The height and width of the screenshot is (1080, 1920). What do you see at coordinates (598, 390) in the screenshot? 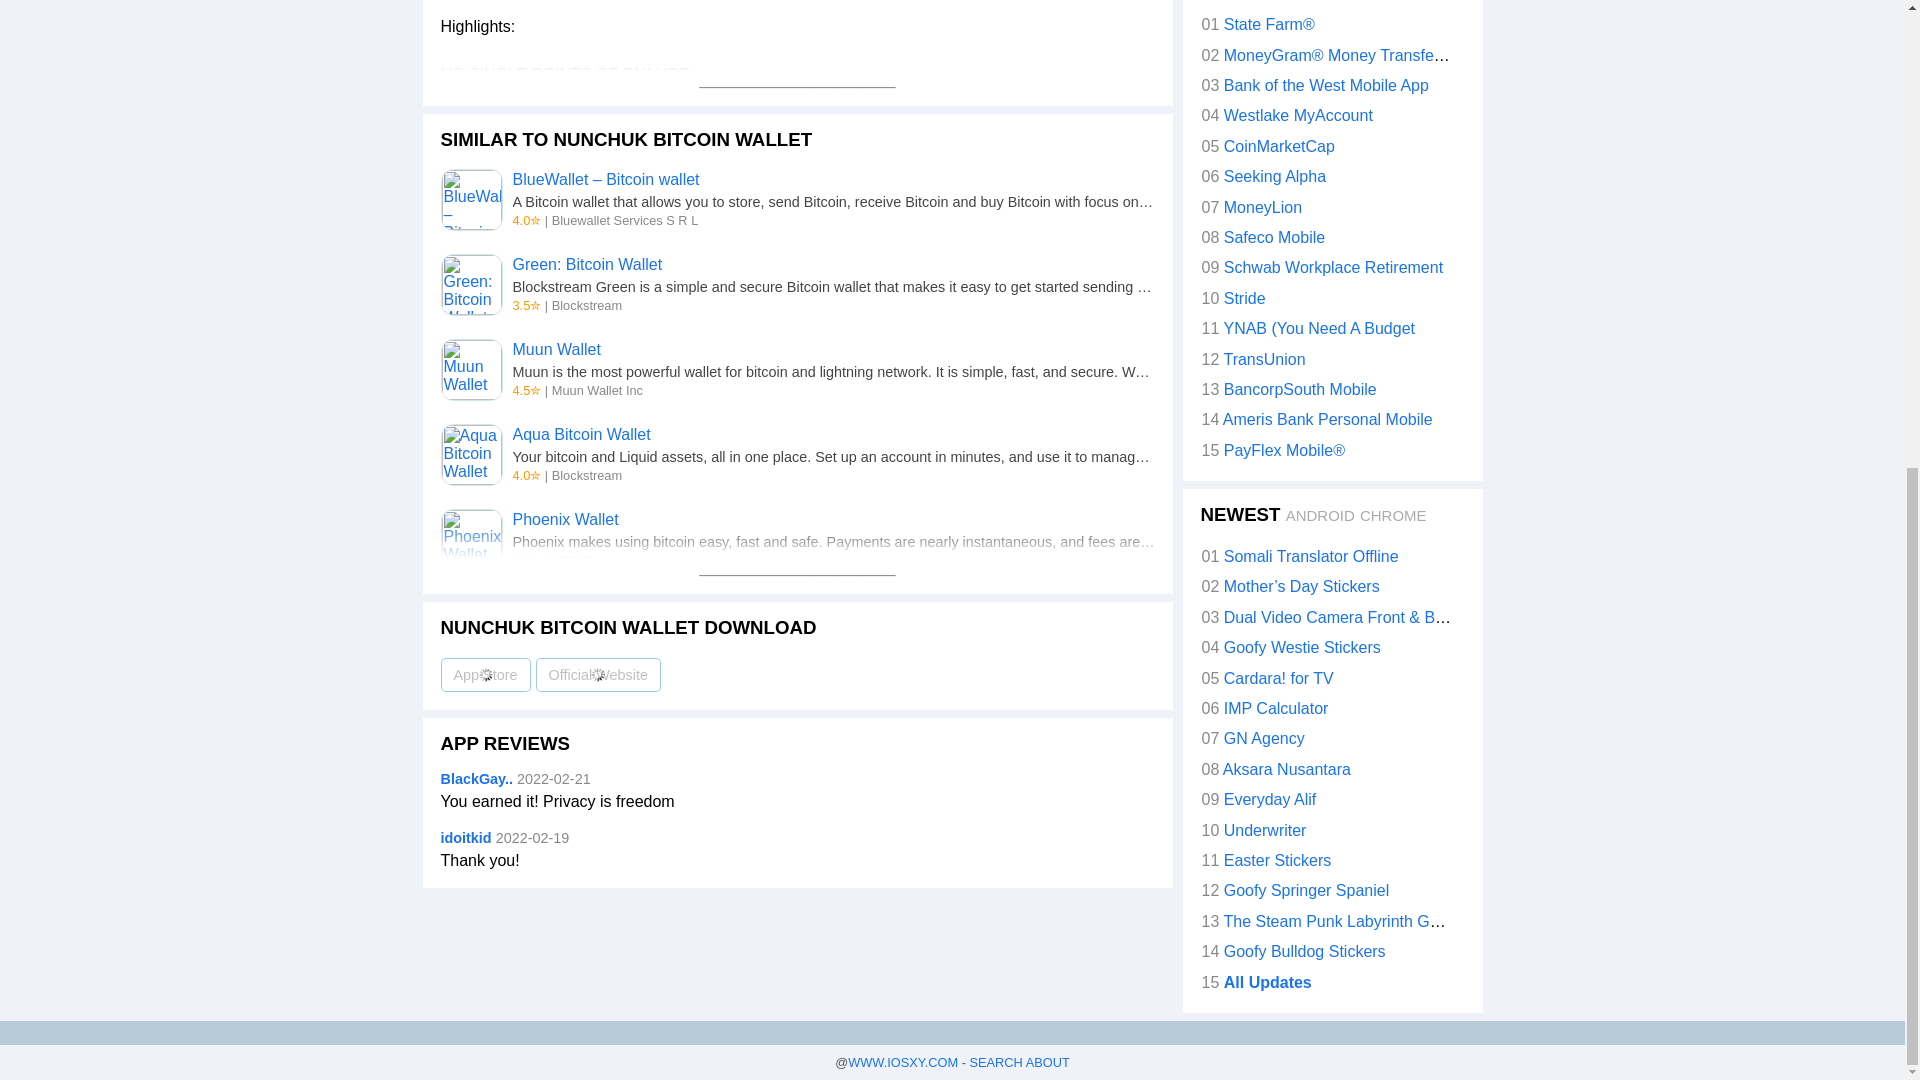
I see `Muun Wallet Inc` at bounding box center [598, 390].